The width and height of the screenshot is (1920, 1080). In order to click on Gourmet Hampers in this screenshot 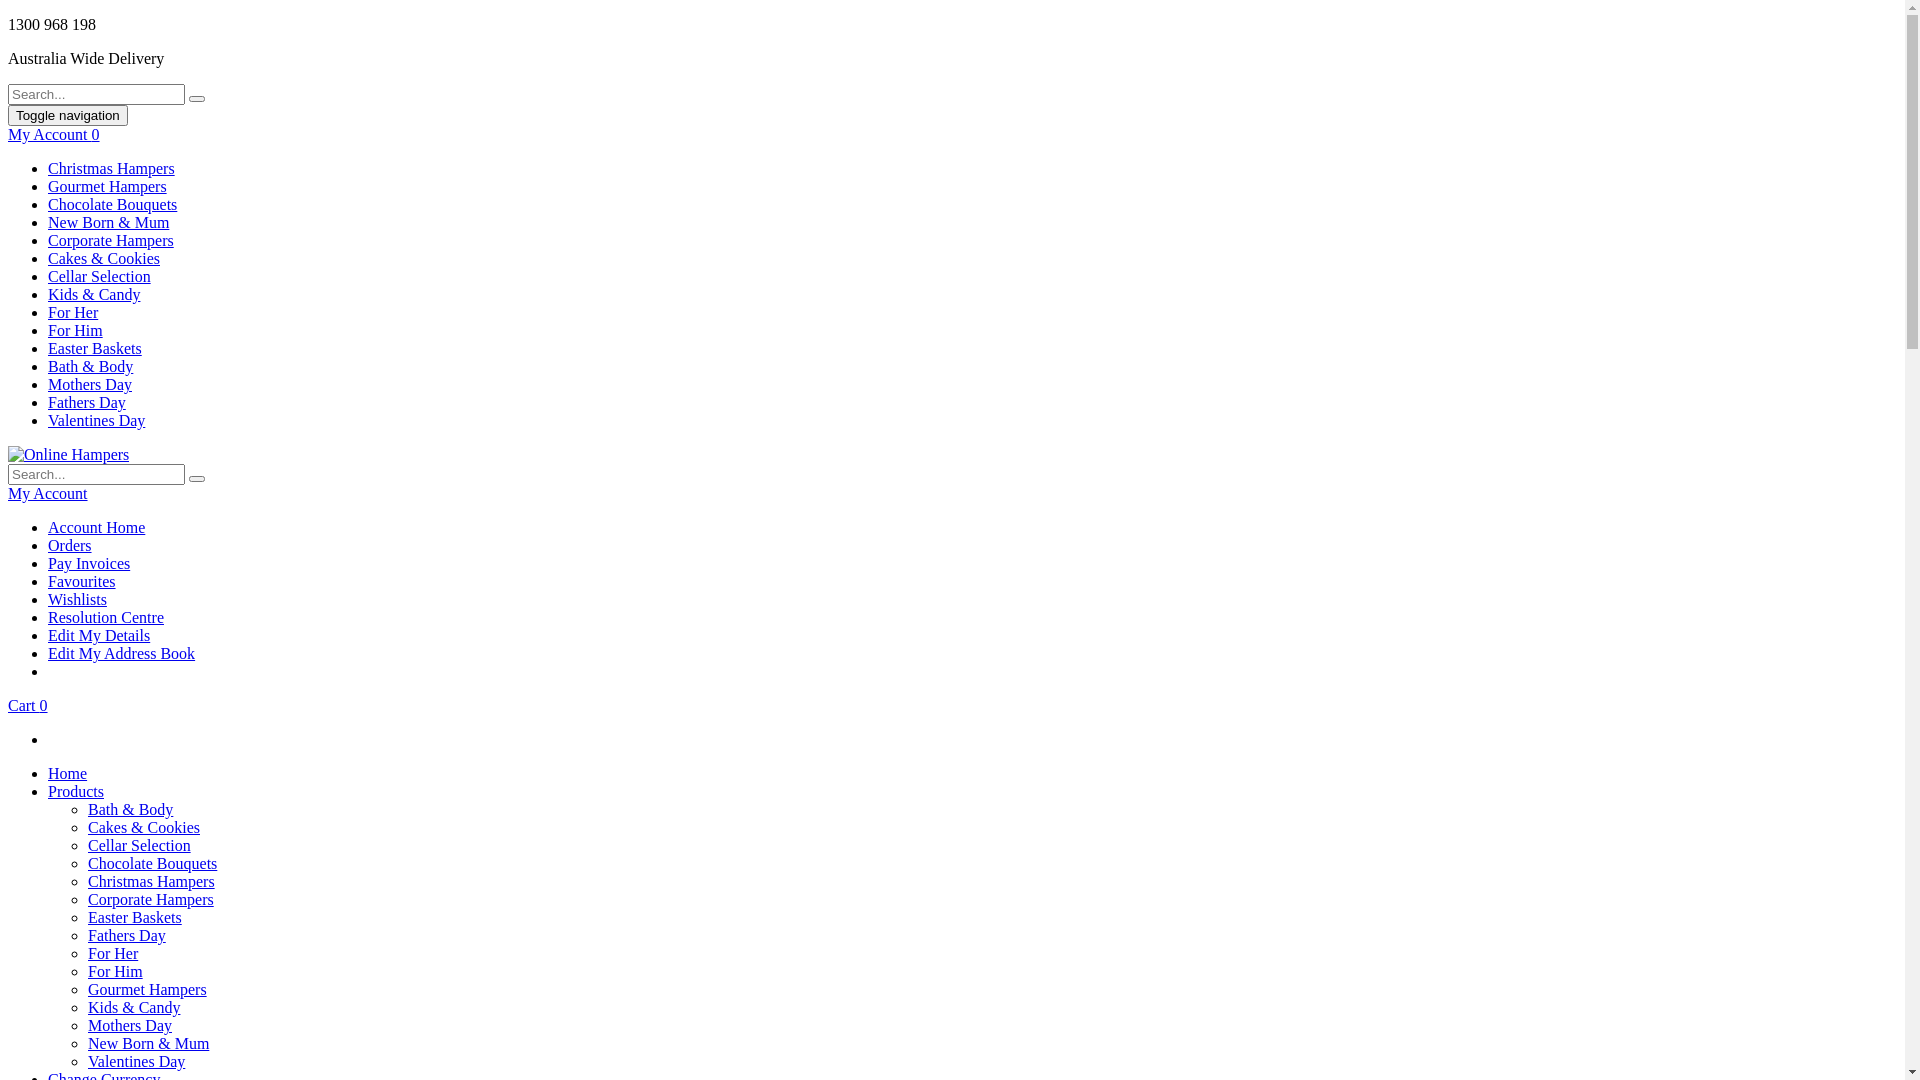, I will do `click(148, 990)`.